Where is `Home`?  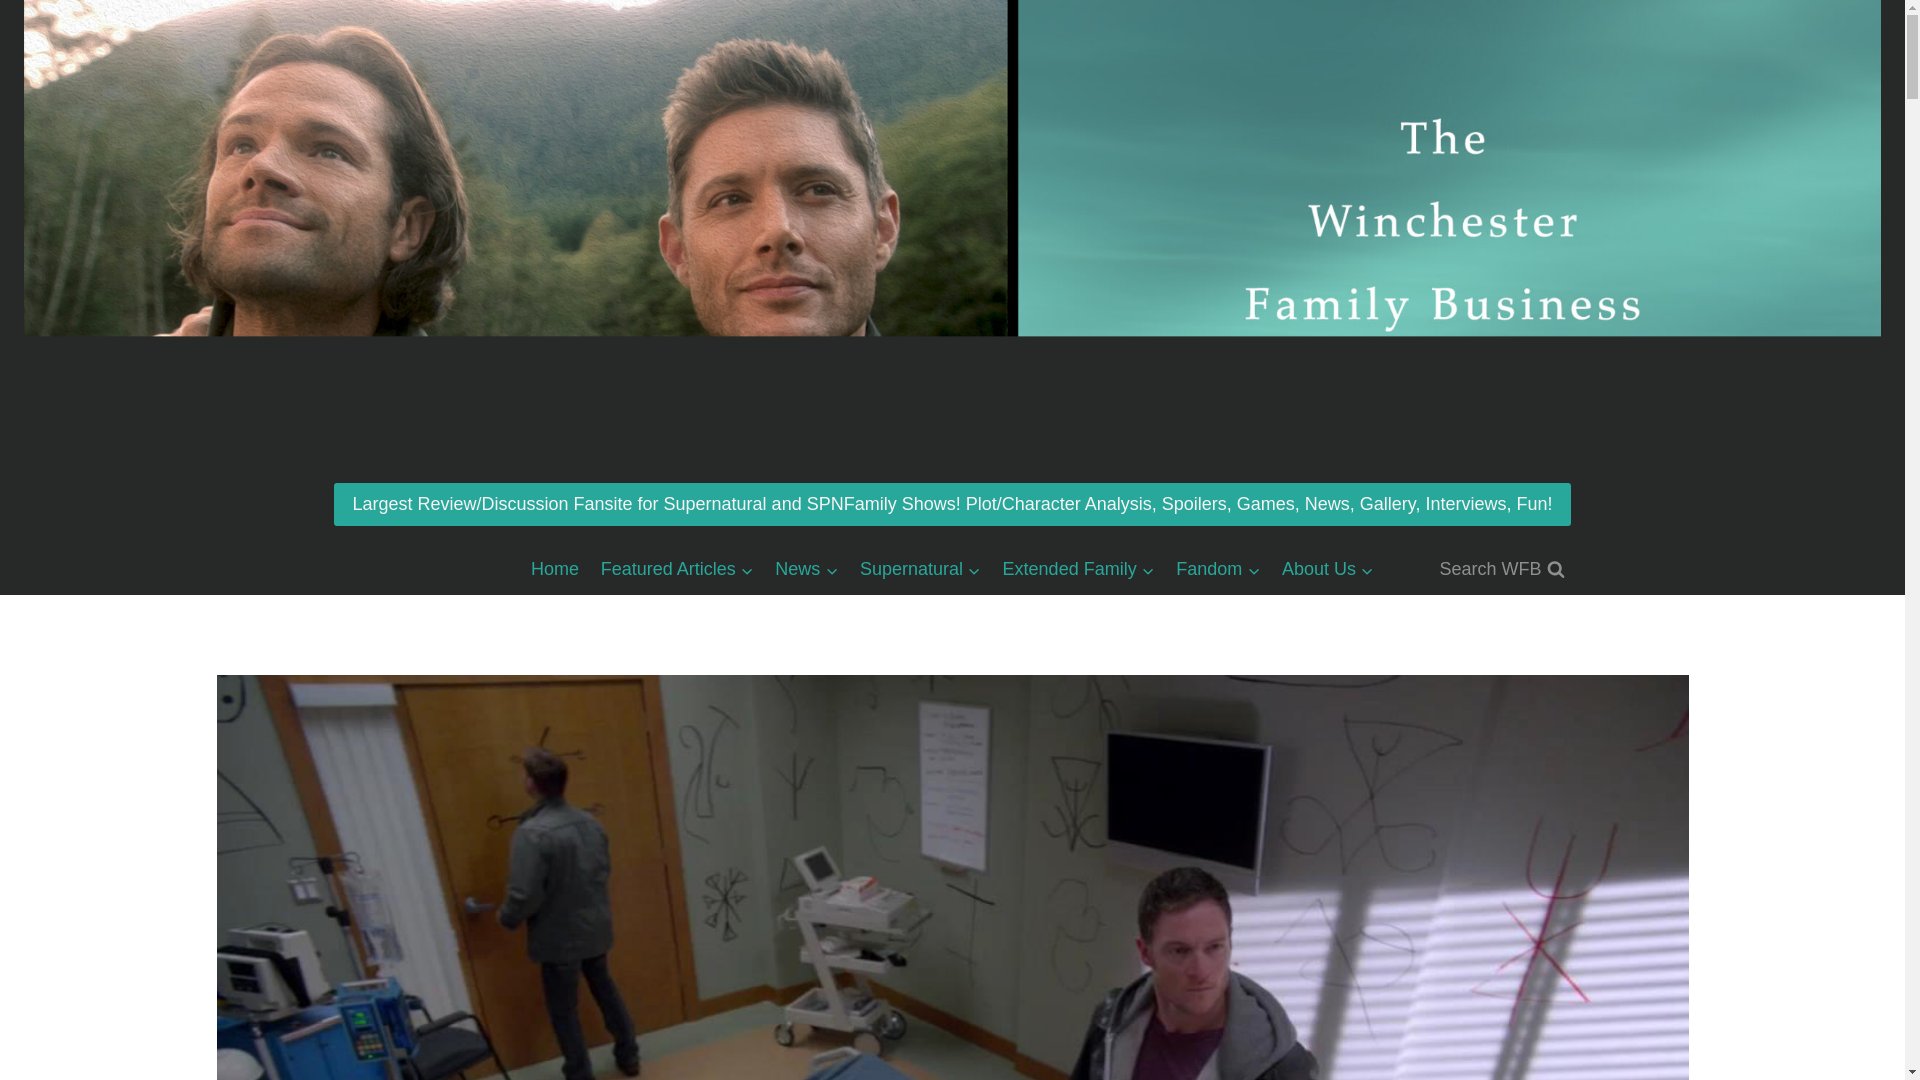 Home is located at coordinates (554, 569).